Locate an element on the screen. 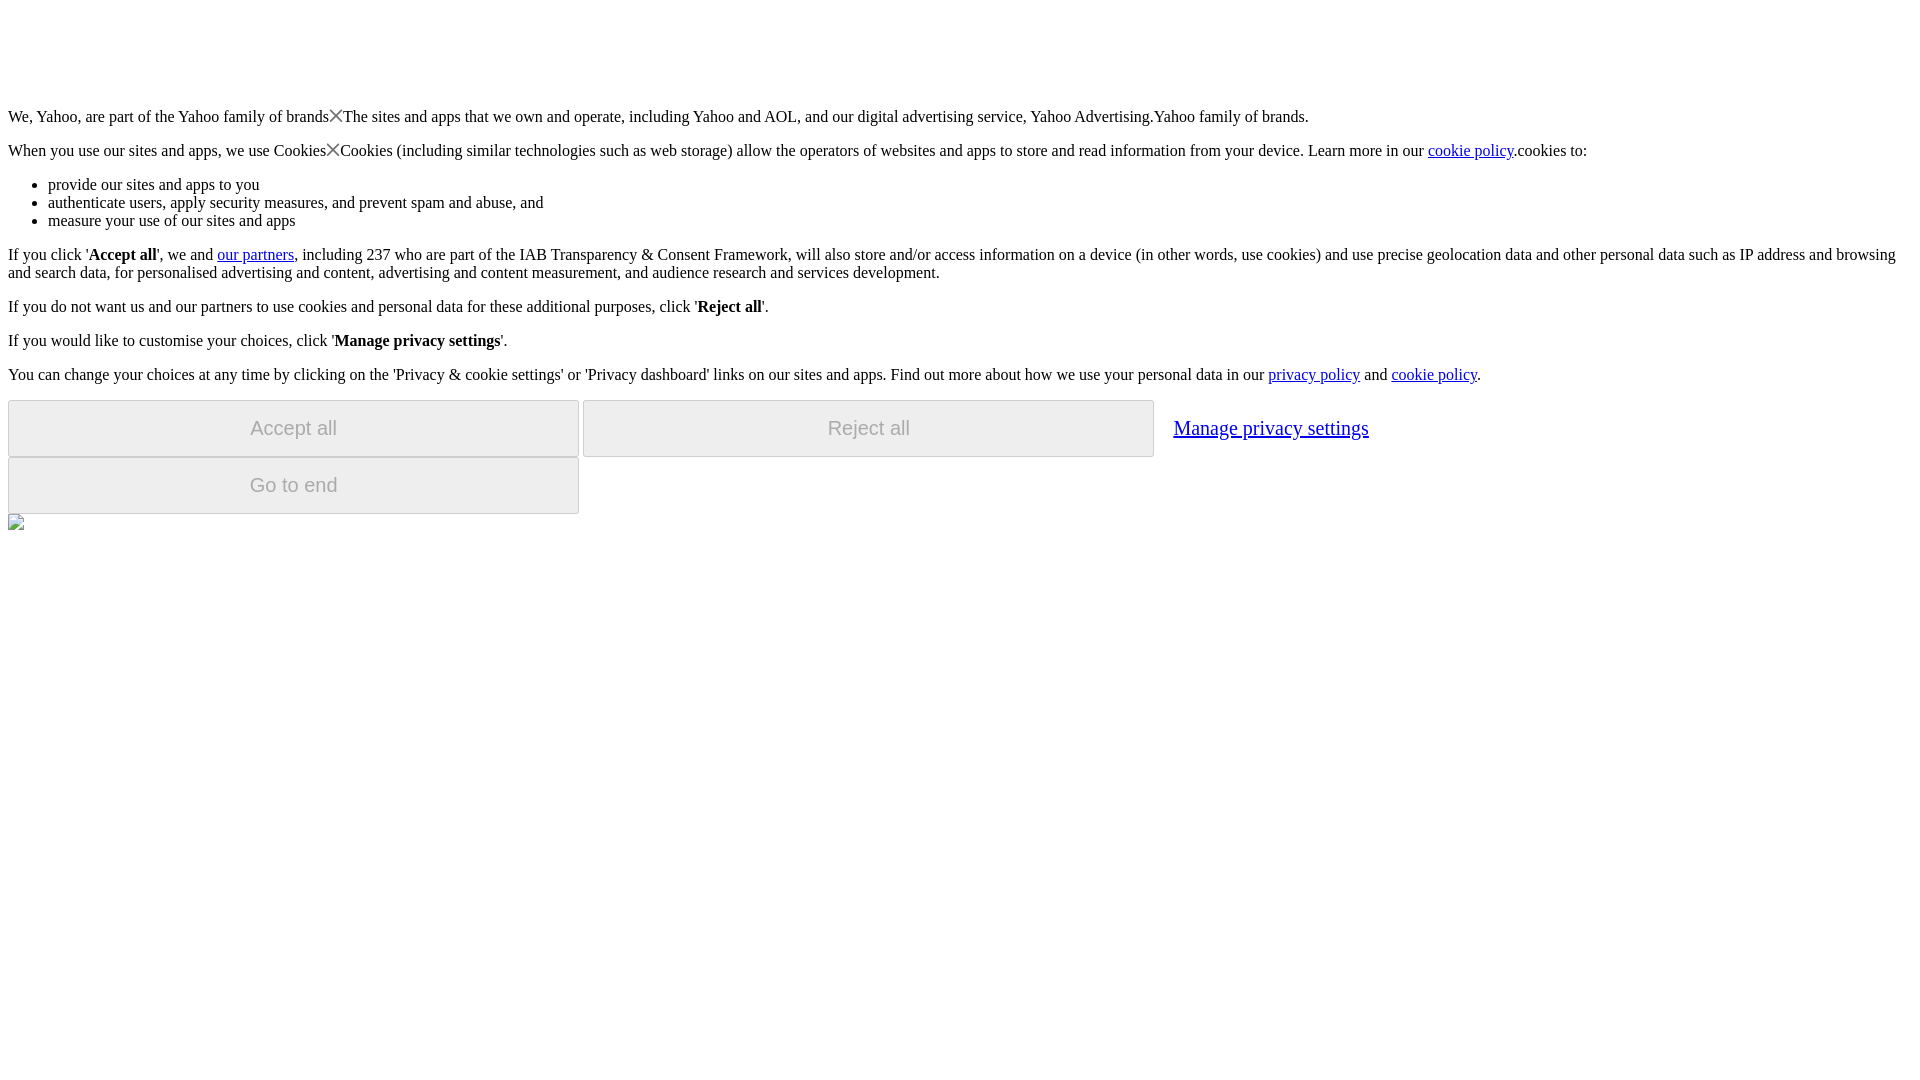 This screenshot has height=1080, width=1920. Manage privacy settings is located at coordinates (1270, 427).